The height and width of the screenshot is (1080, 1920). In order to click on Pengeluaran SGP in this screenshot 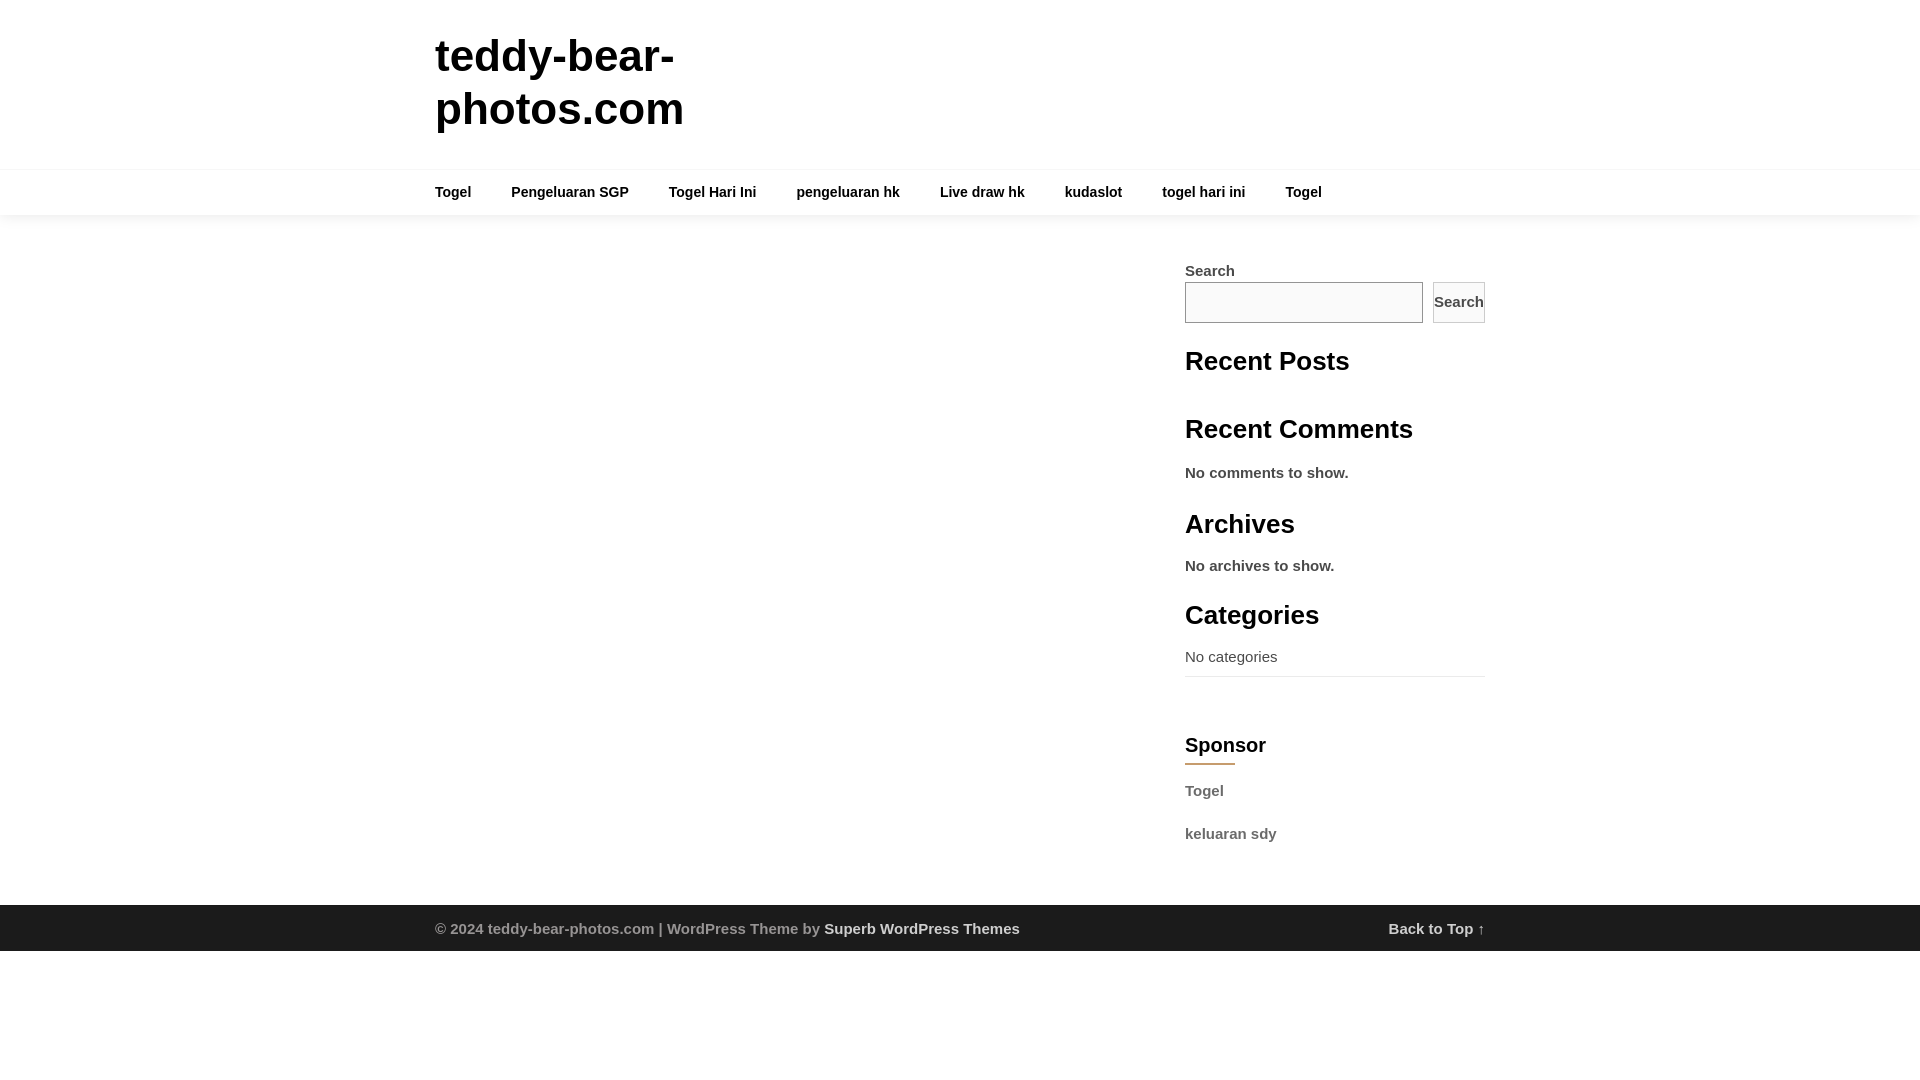, I will do `click(570, 192)`.